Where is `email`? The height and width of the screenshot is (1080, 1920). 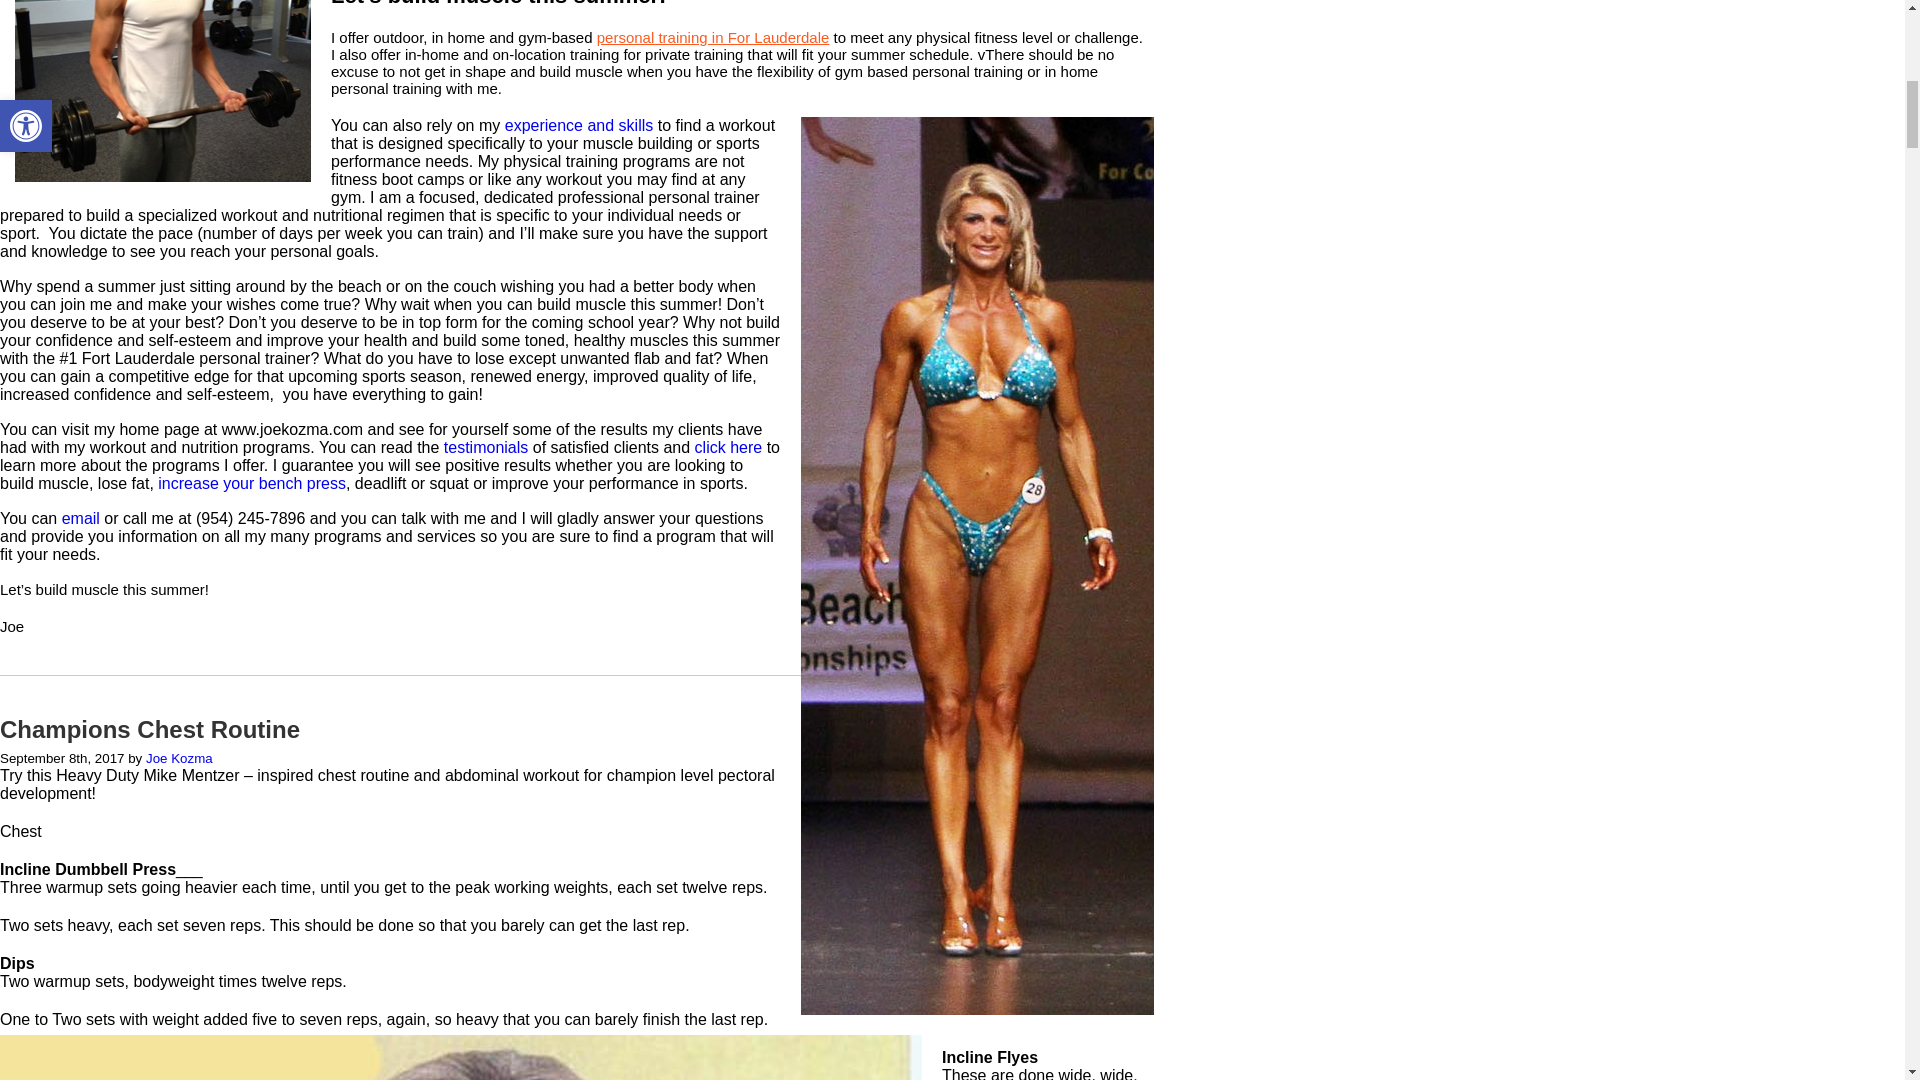
email is located at coordinates (80, 518).